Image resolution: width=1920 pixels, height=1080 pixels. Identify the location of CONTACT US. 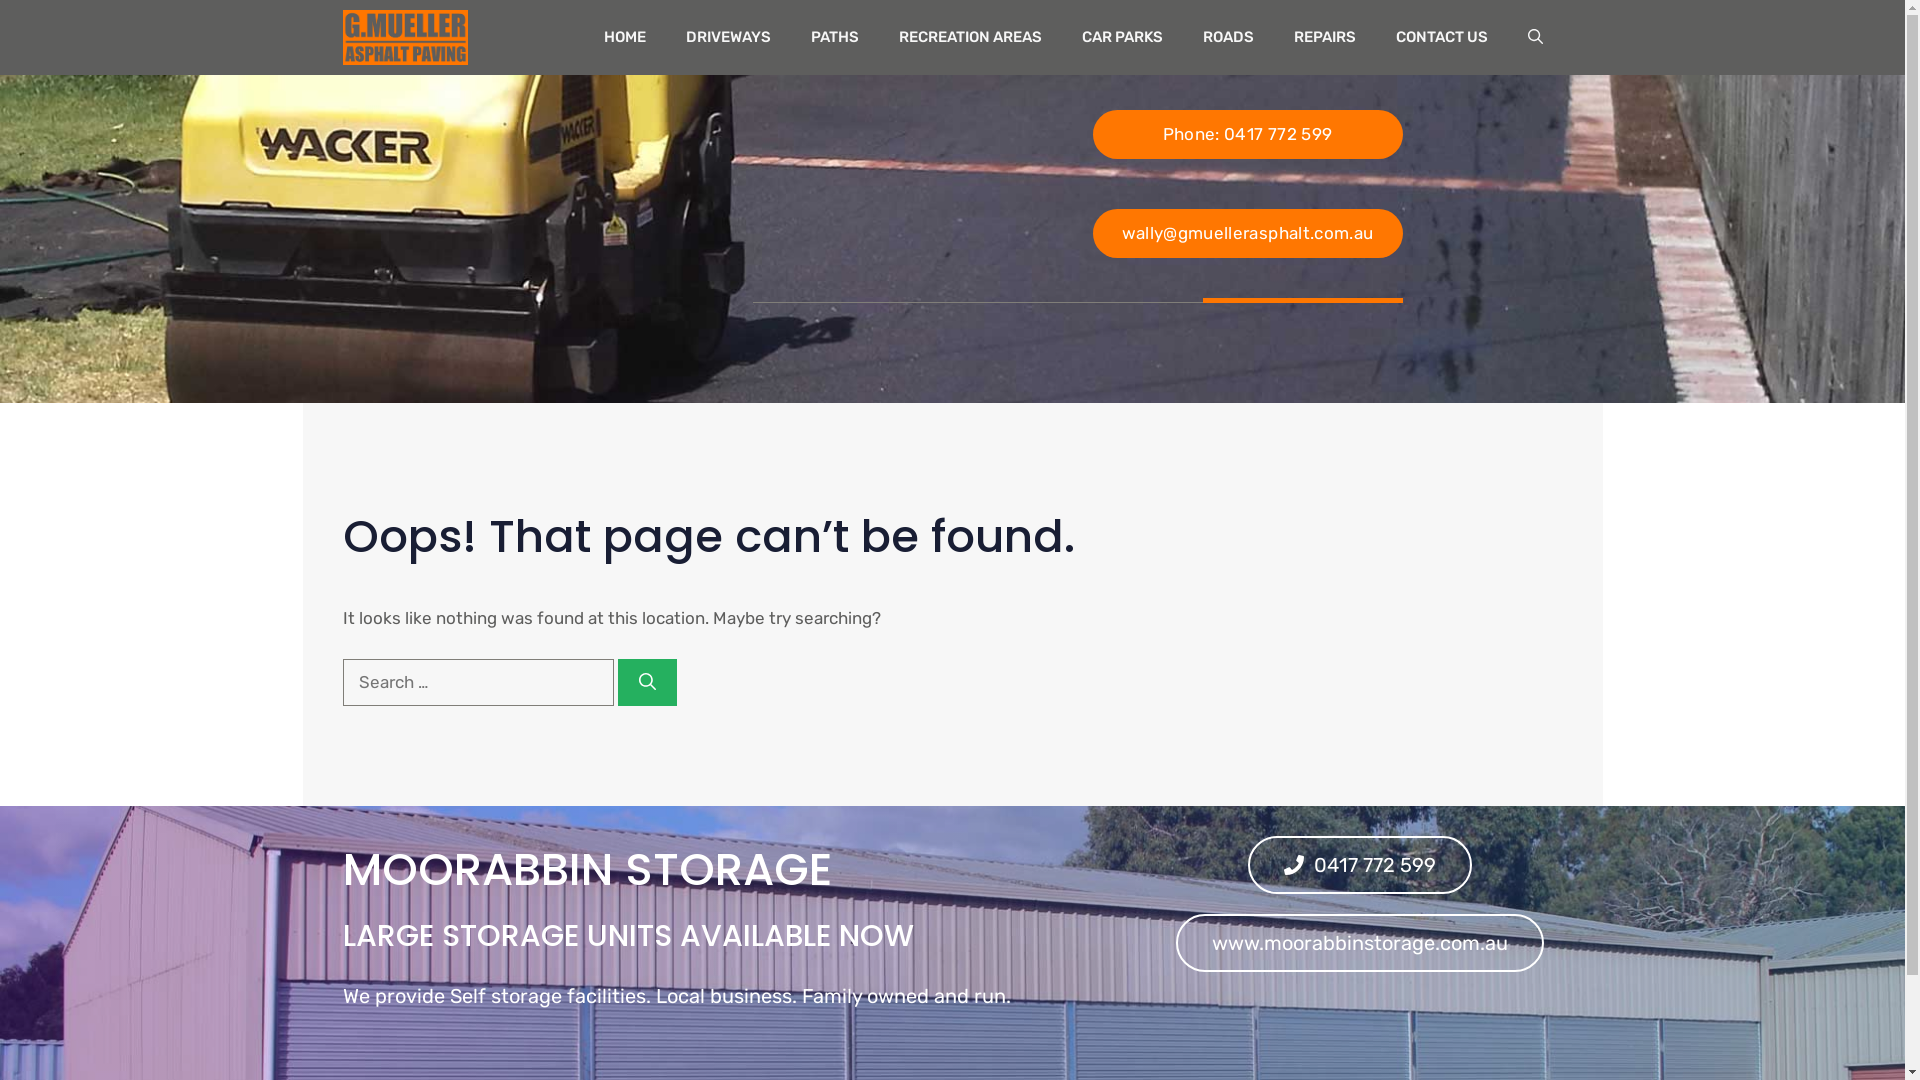
(1442, 38).